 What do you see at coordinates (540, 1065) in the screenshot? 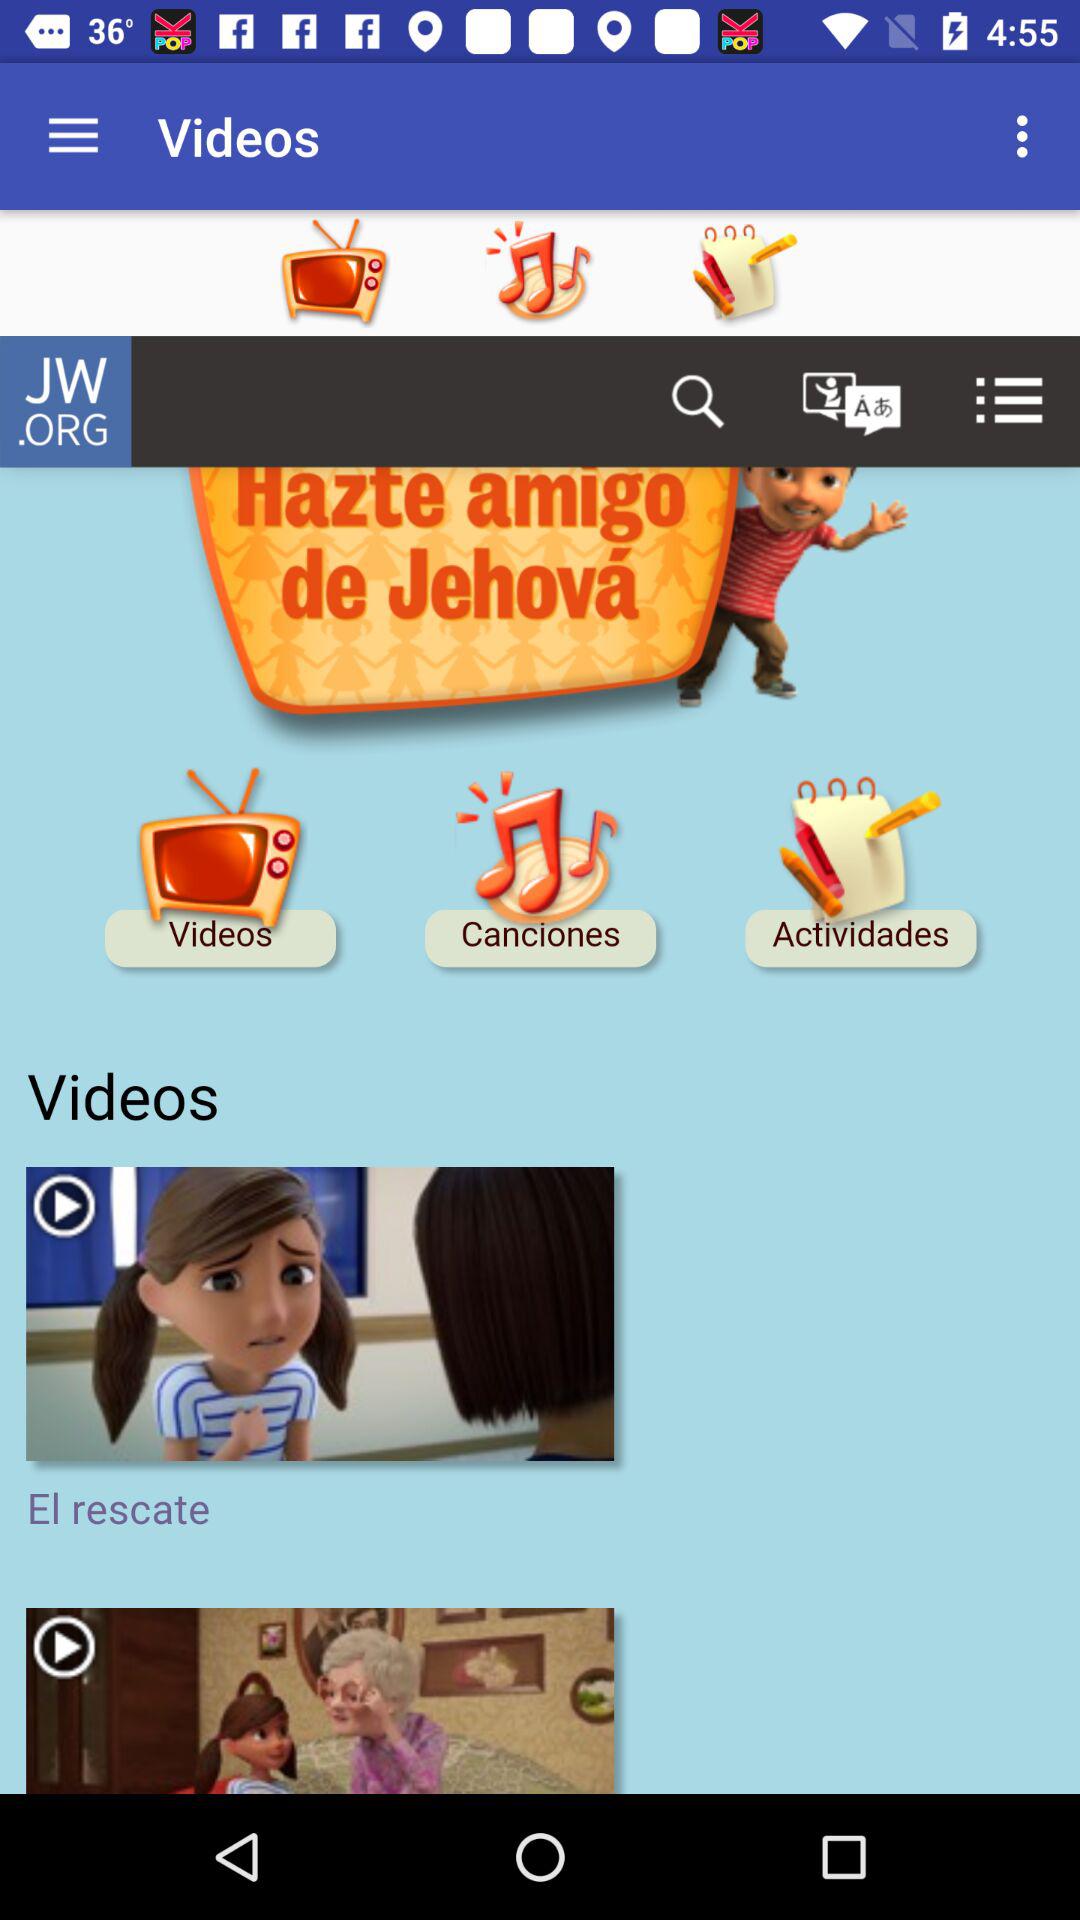
I see `display screen` at bounding box center [540, 1065].